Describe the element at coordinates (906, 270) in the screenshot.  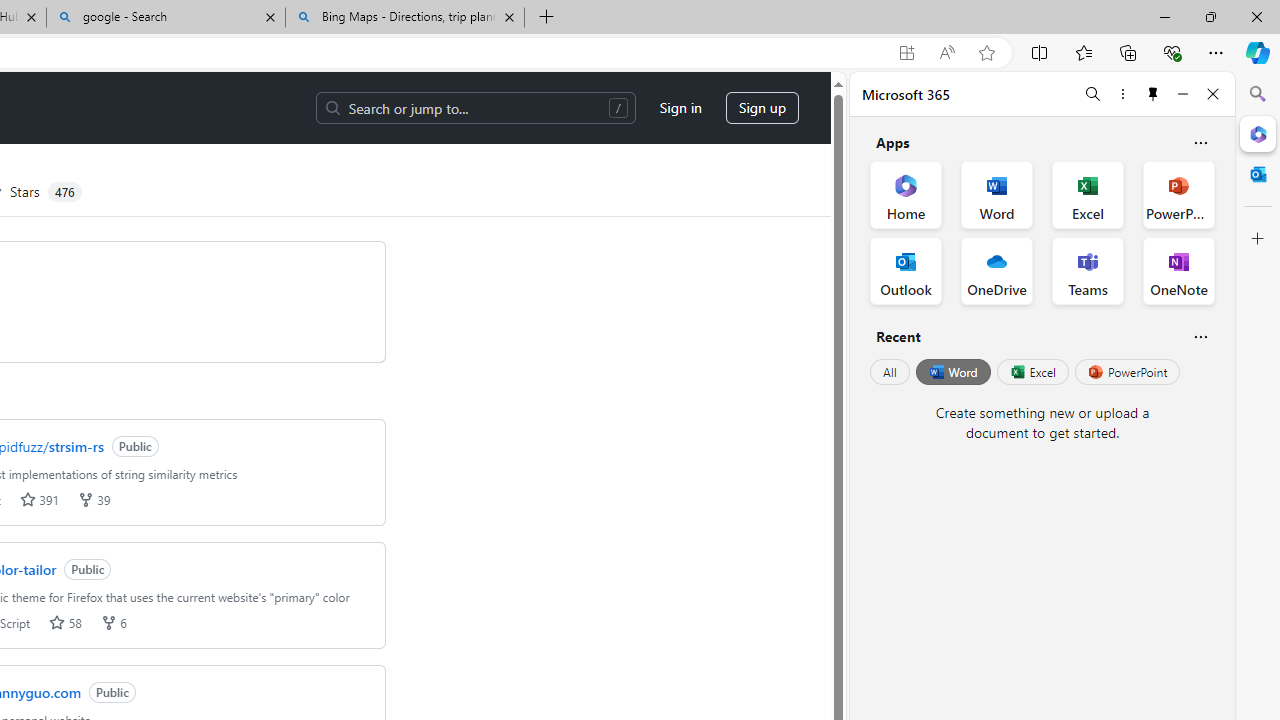
I see `Outlook Office App` at that location.